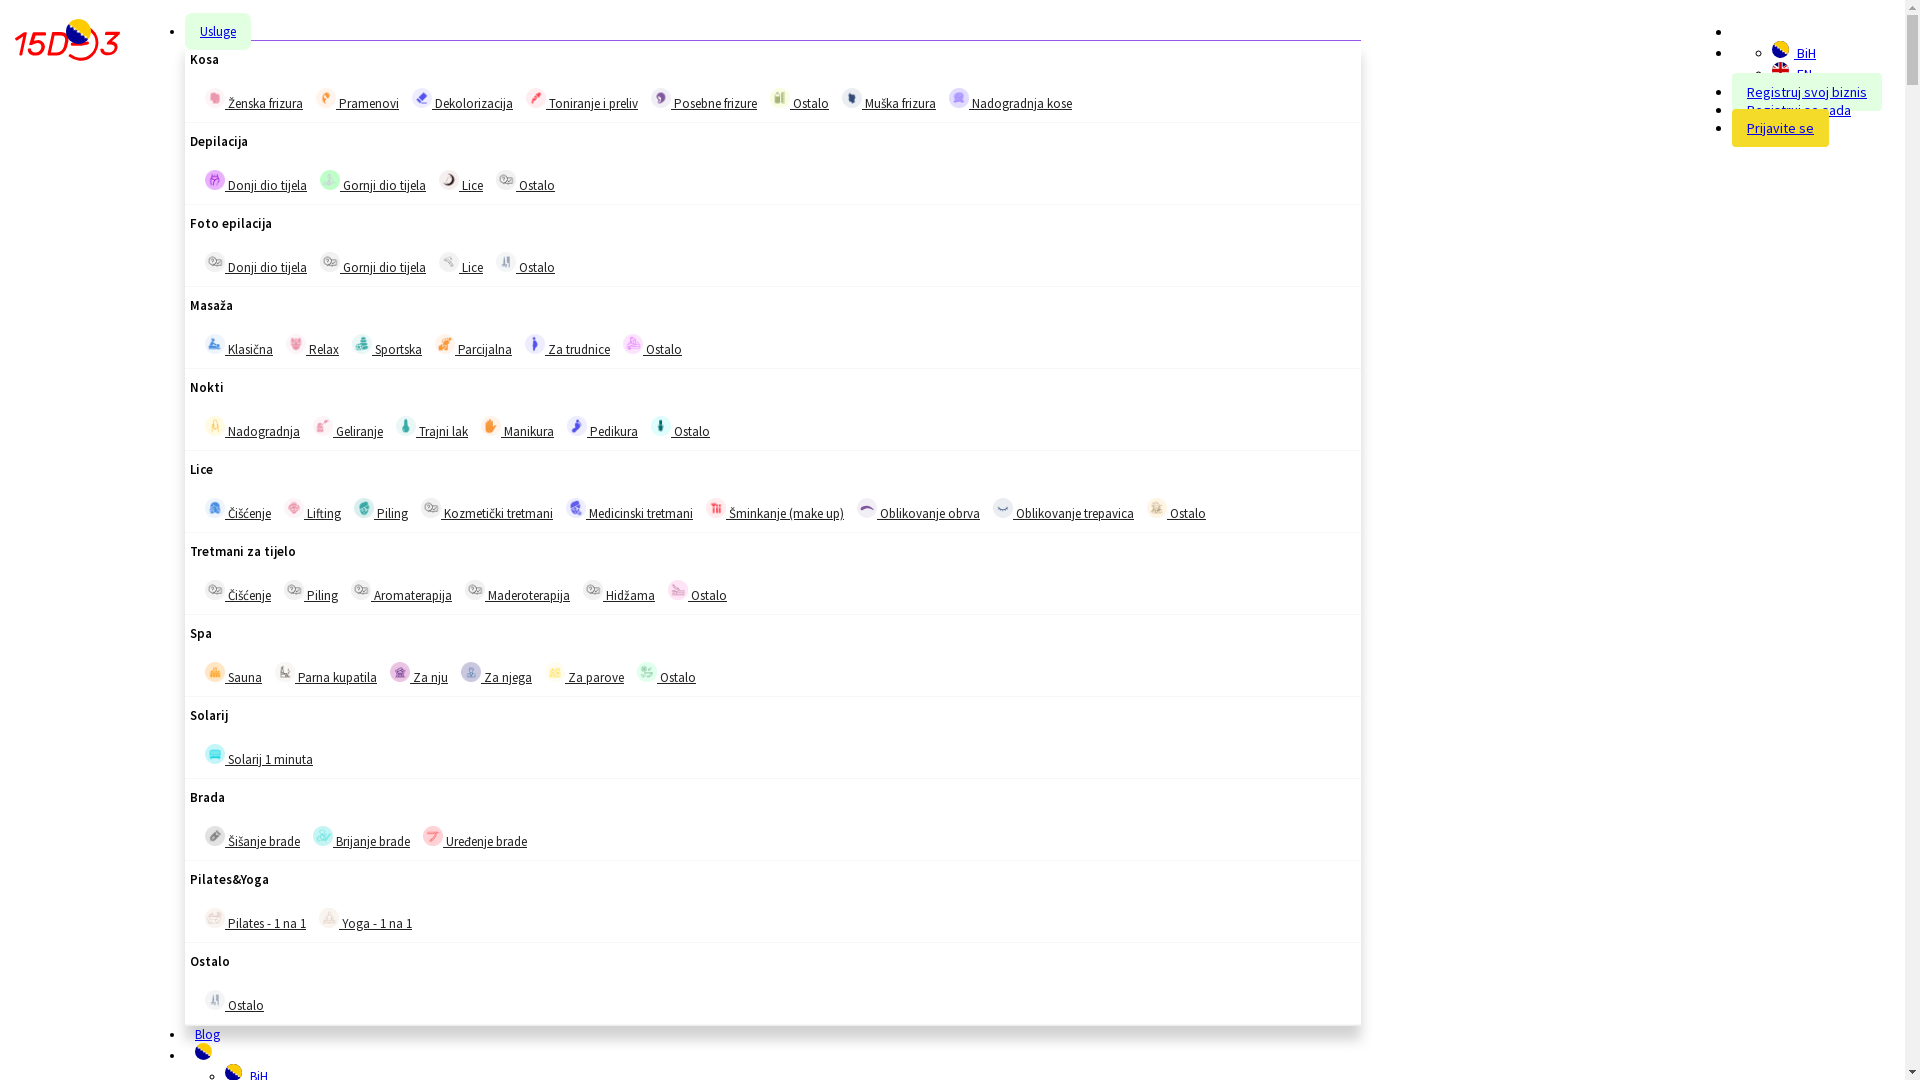  I want to click on Aromaterapija, so click(361, 590).